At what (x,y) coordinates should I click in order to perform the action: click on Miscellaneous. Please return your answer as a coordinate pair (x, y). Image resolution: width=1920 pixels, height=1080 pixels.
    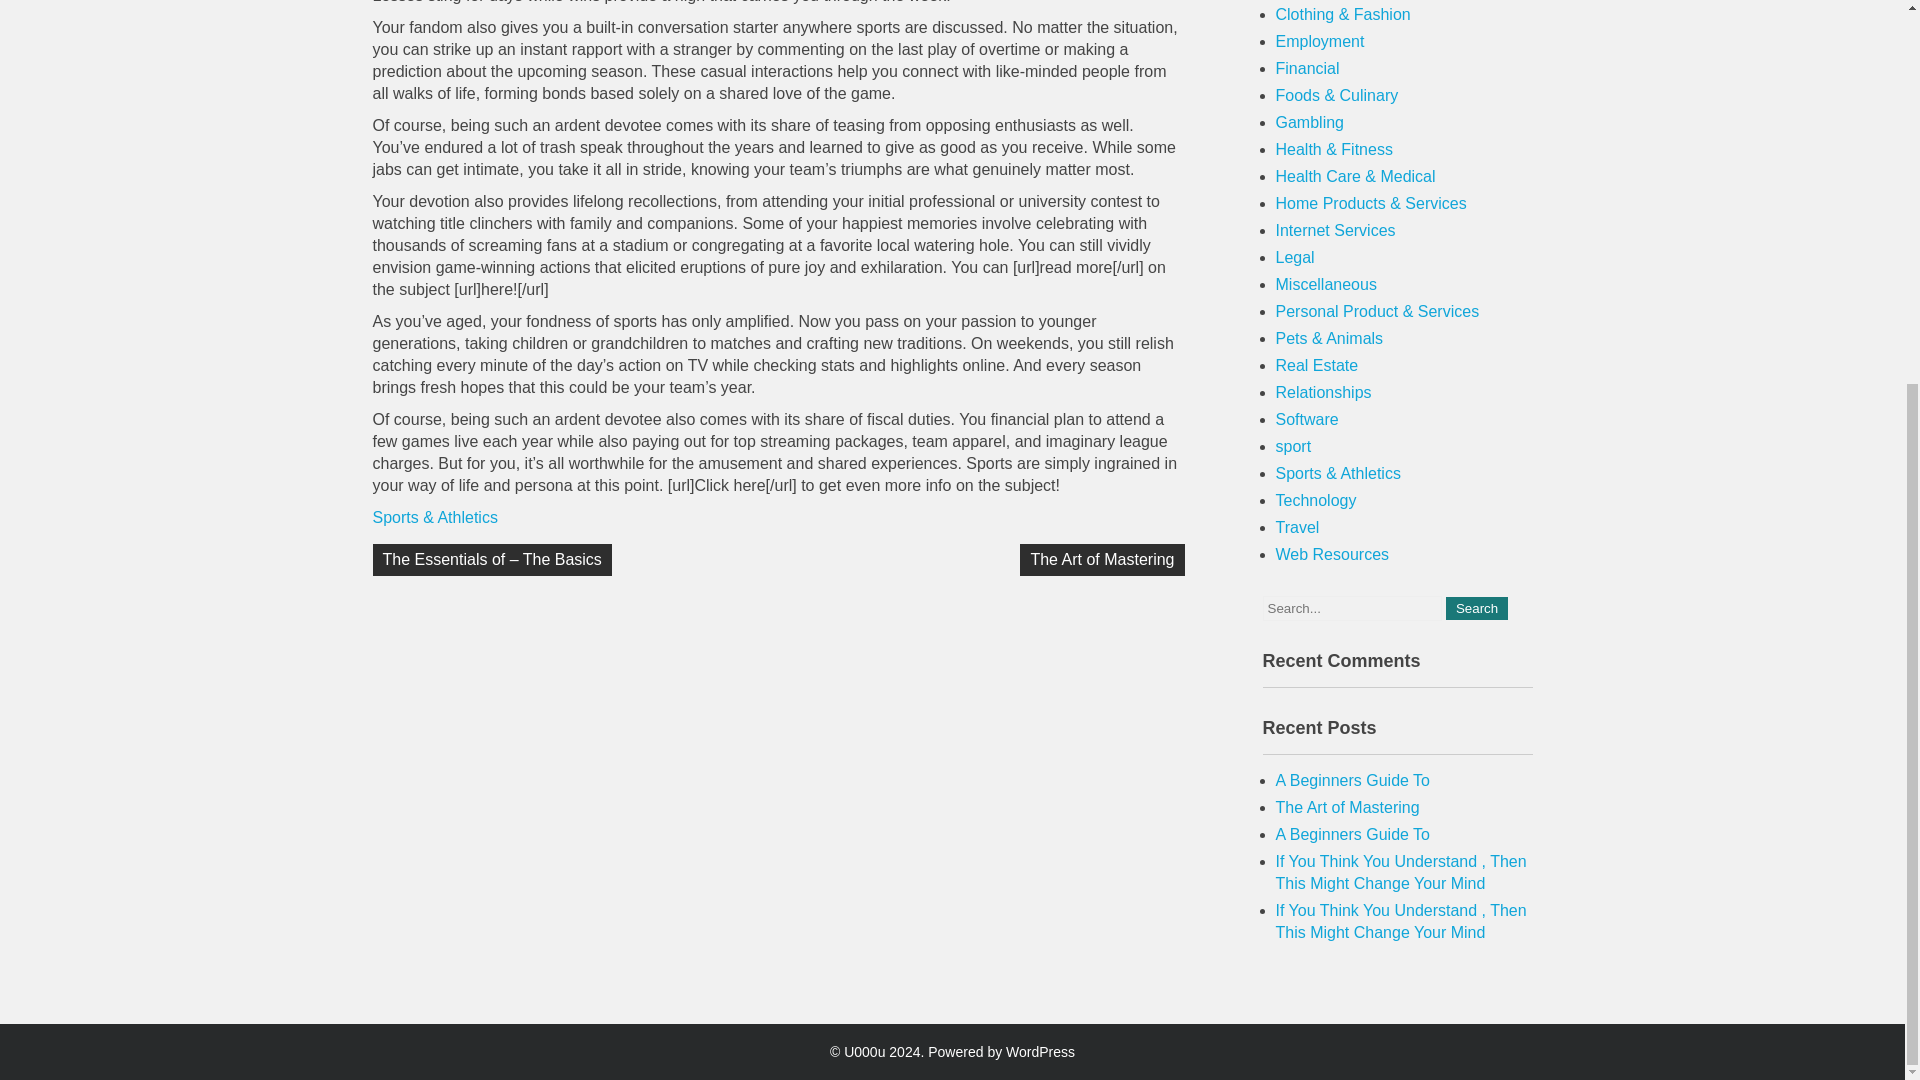
    Looking at the image, I should click on (1326, 284).